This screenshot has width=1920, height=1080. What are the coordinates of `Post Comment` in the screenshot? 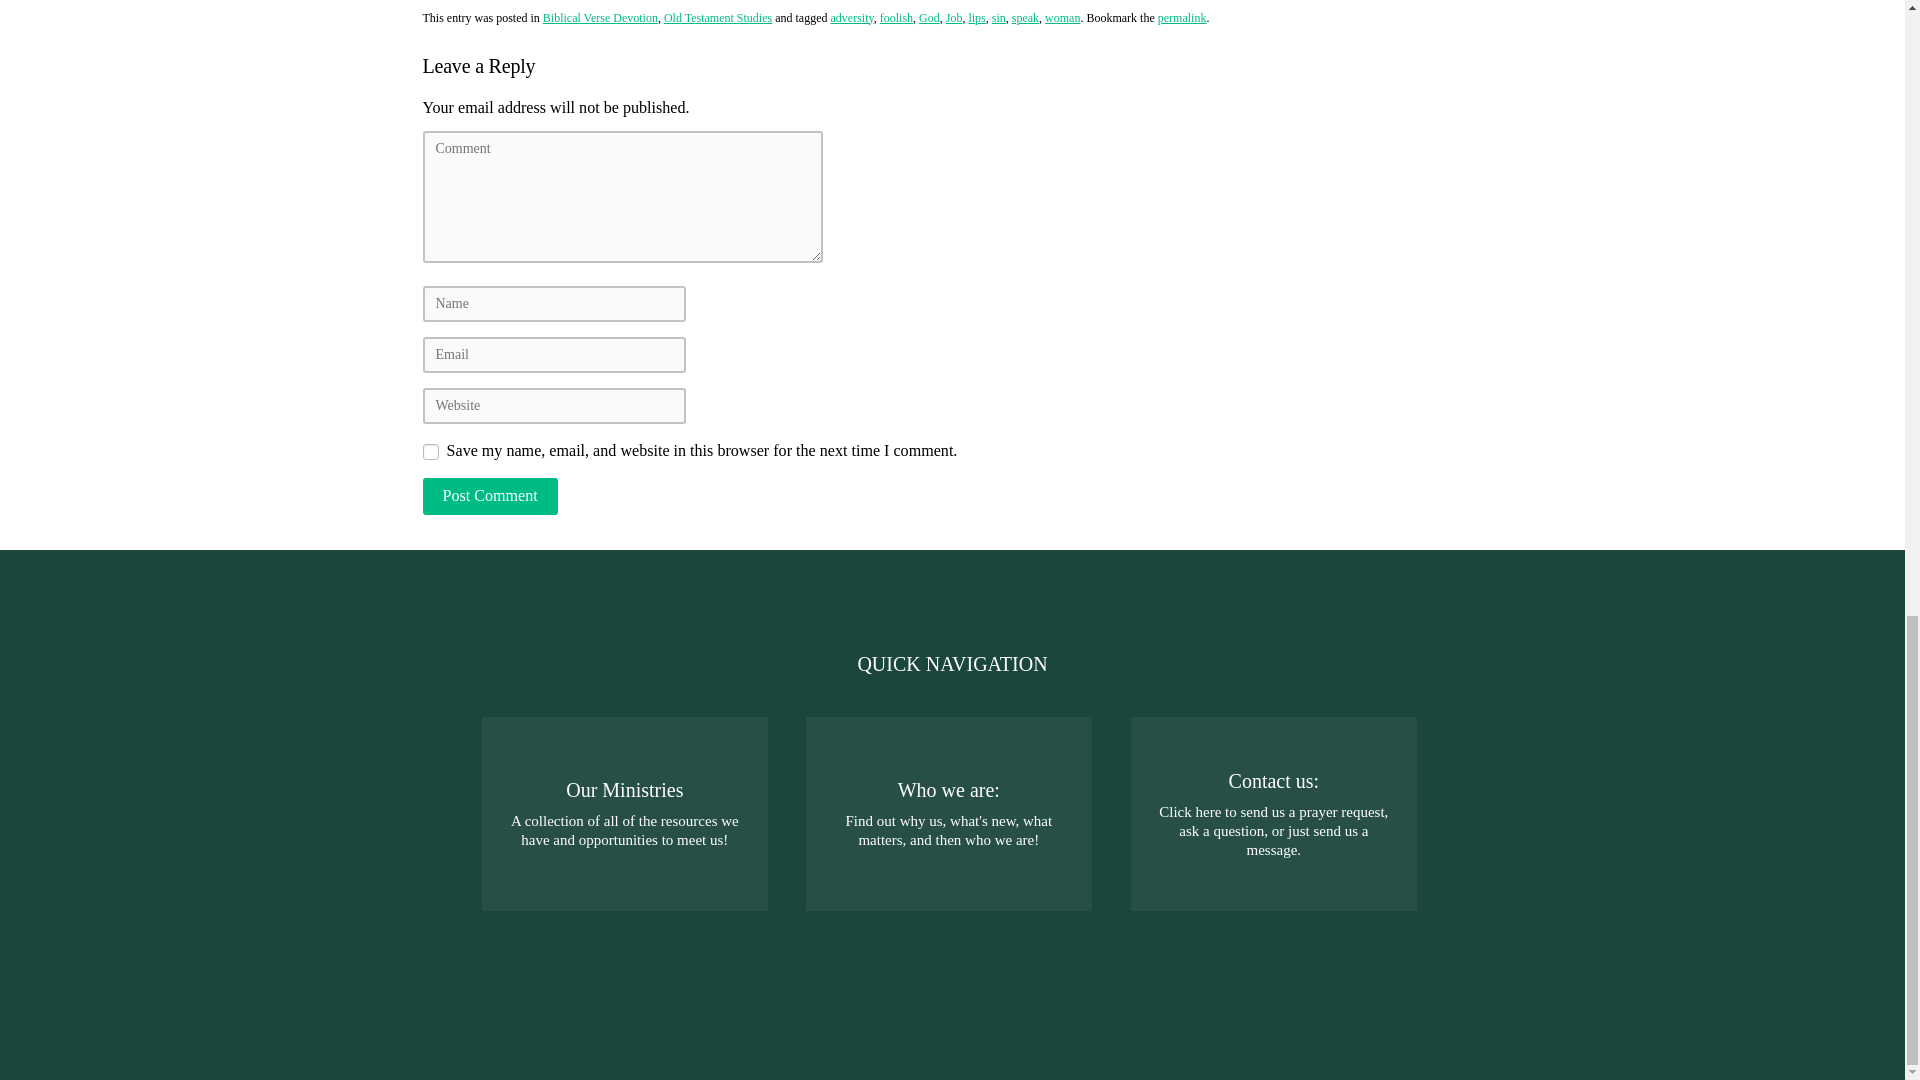 It's located at (489, 496).